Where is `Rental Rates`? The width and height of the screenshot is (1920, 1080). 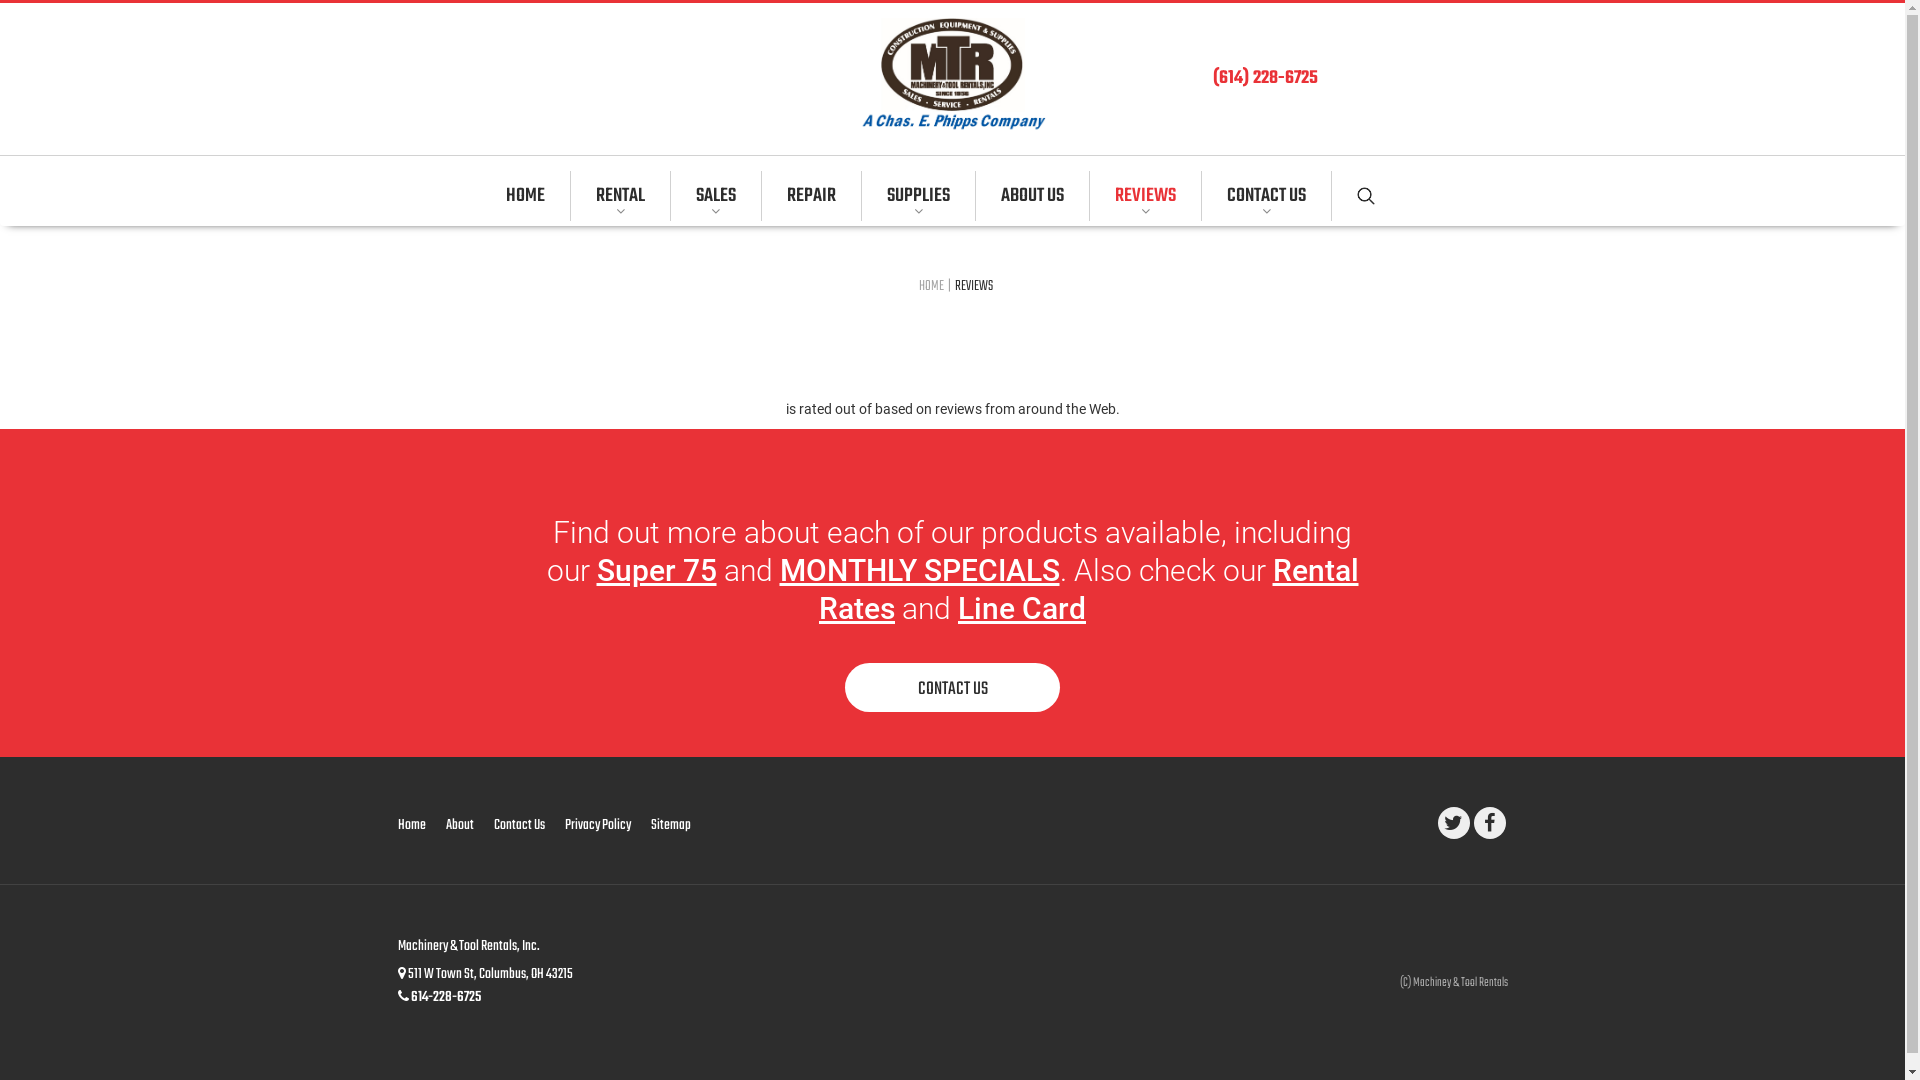 Rental Rates is located at coordinates (1089, 590).